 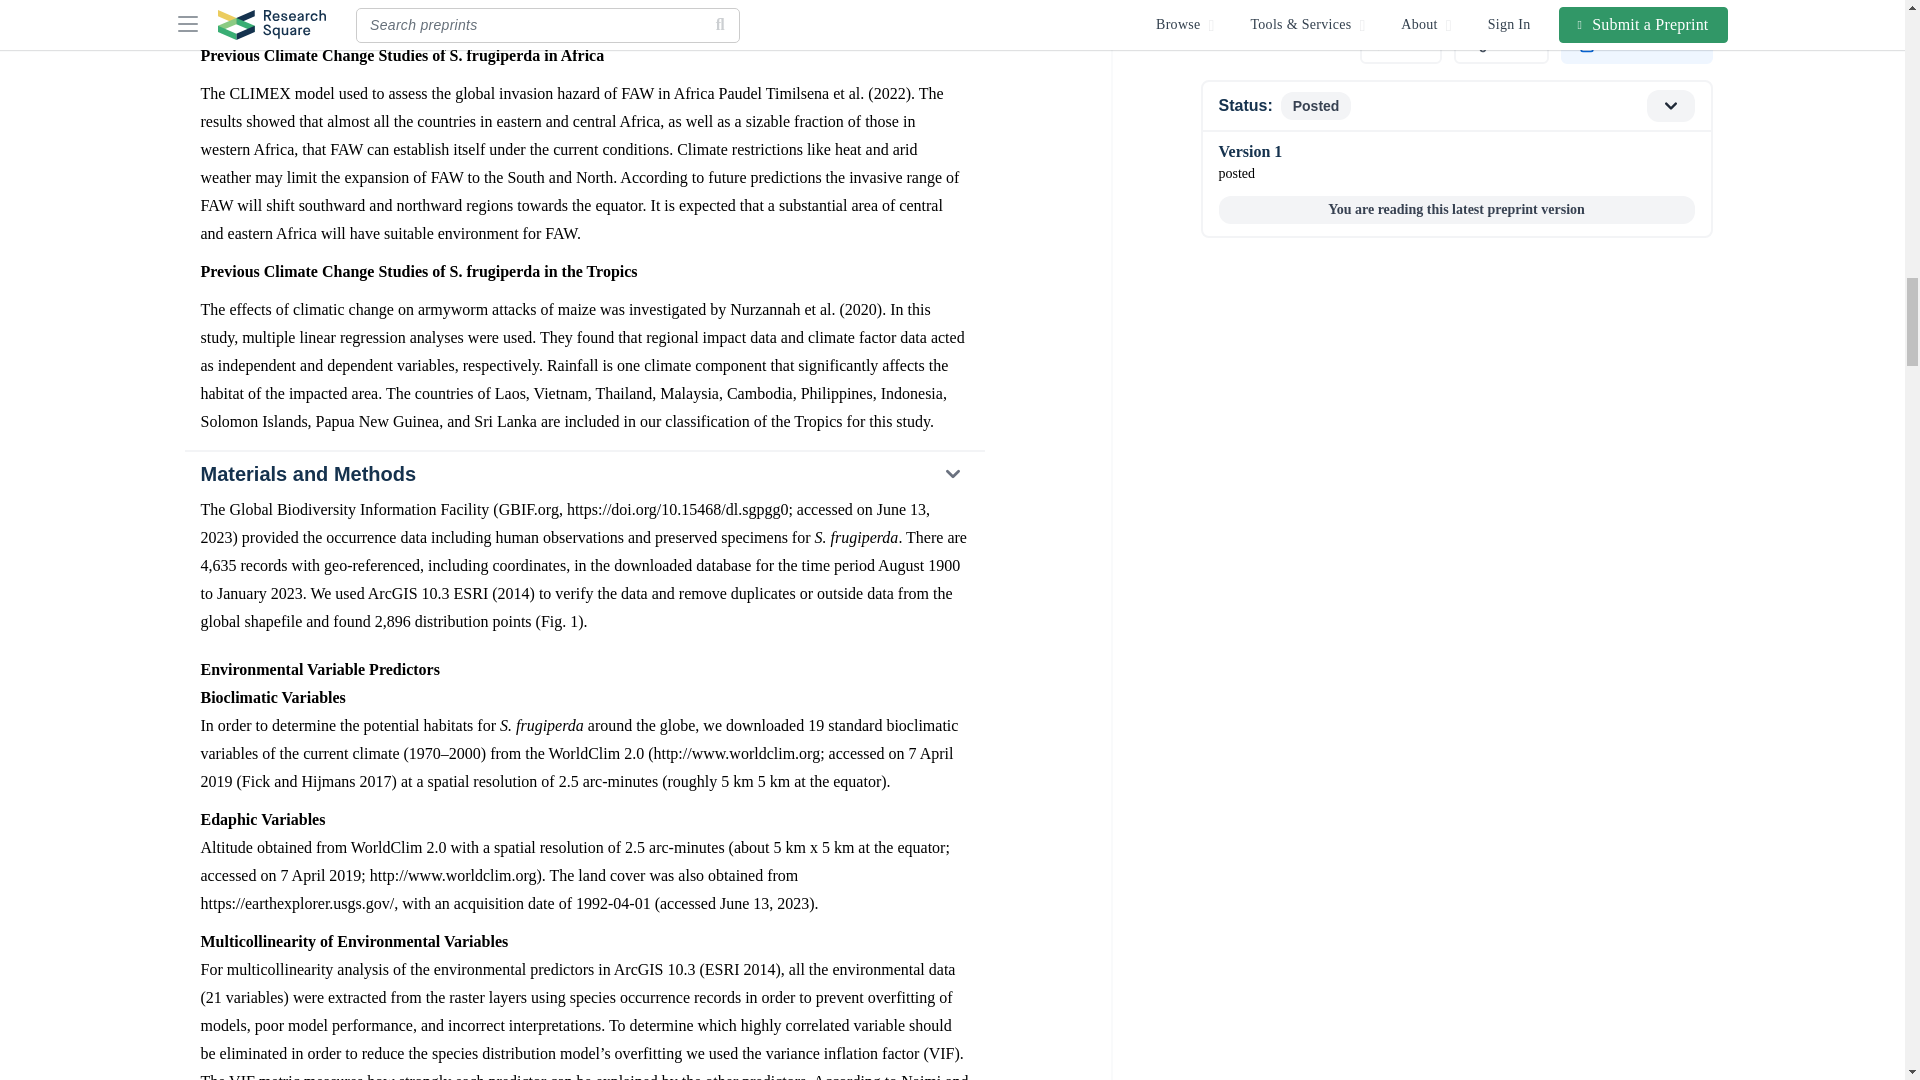 What do you see at coordinates (583, 474) in the screenshot?
I see `Materials and Methods` at bounding box center [583, 474].